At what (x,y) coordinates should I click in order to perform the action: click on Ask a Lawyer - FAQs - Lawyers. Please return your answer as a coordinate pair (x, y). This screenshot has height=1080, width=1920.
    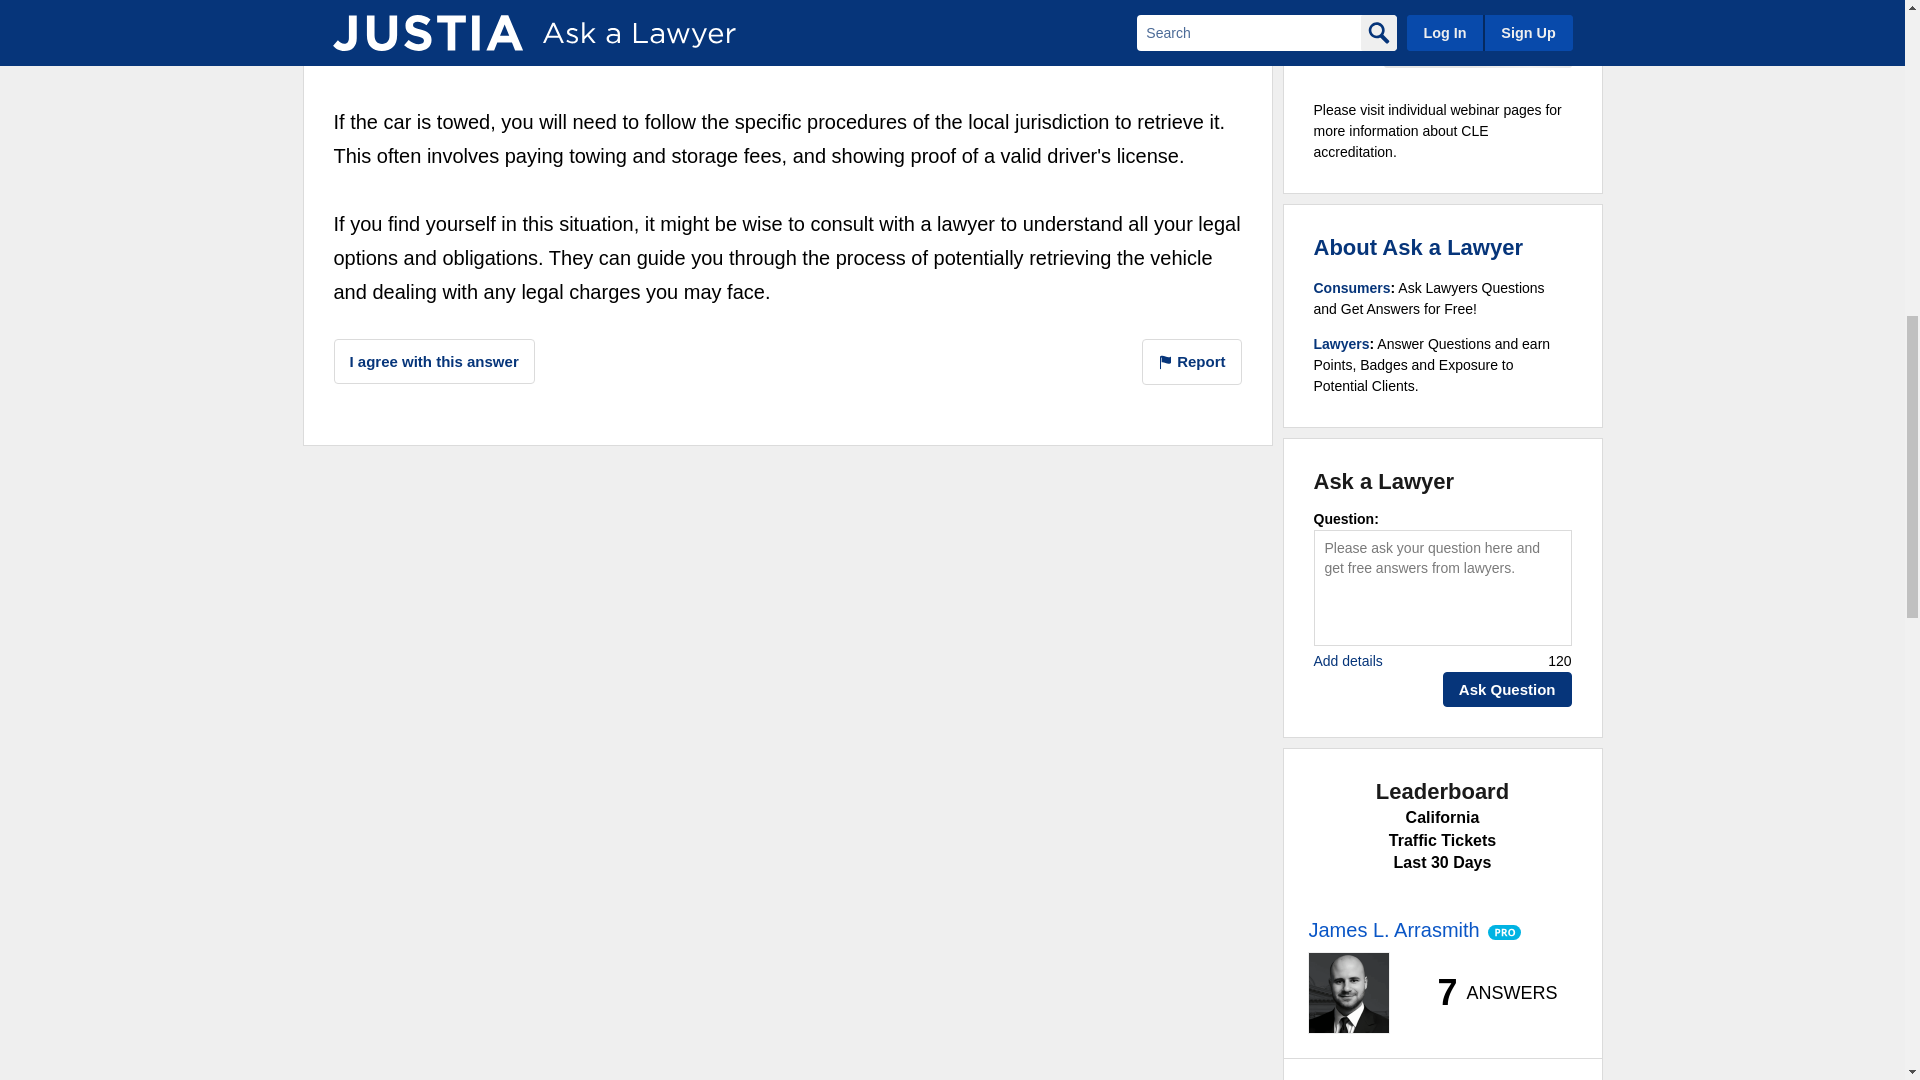
    Looking at the image, I should click on (1342, 344).